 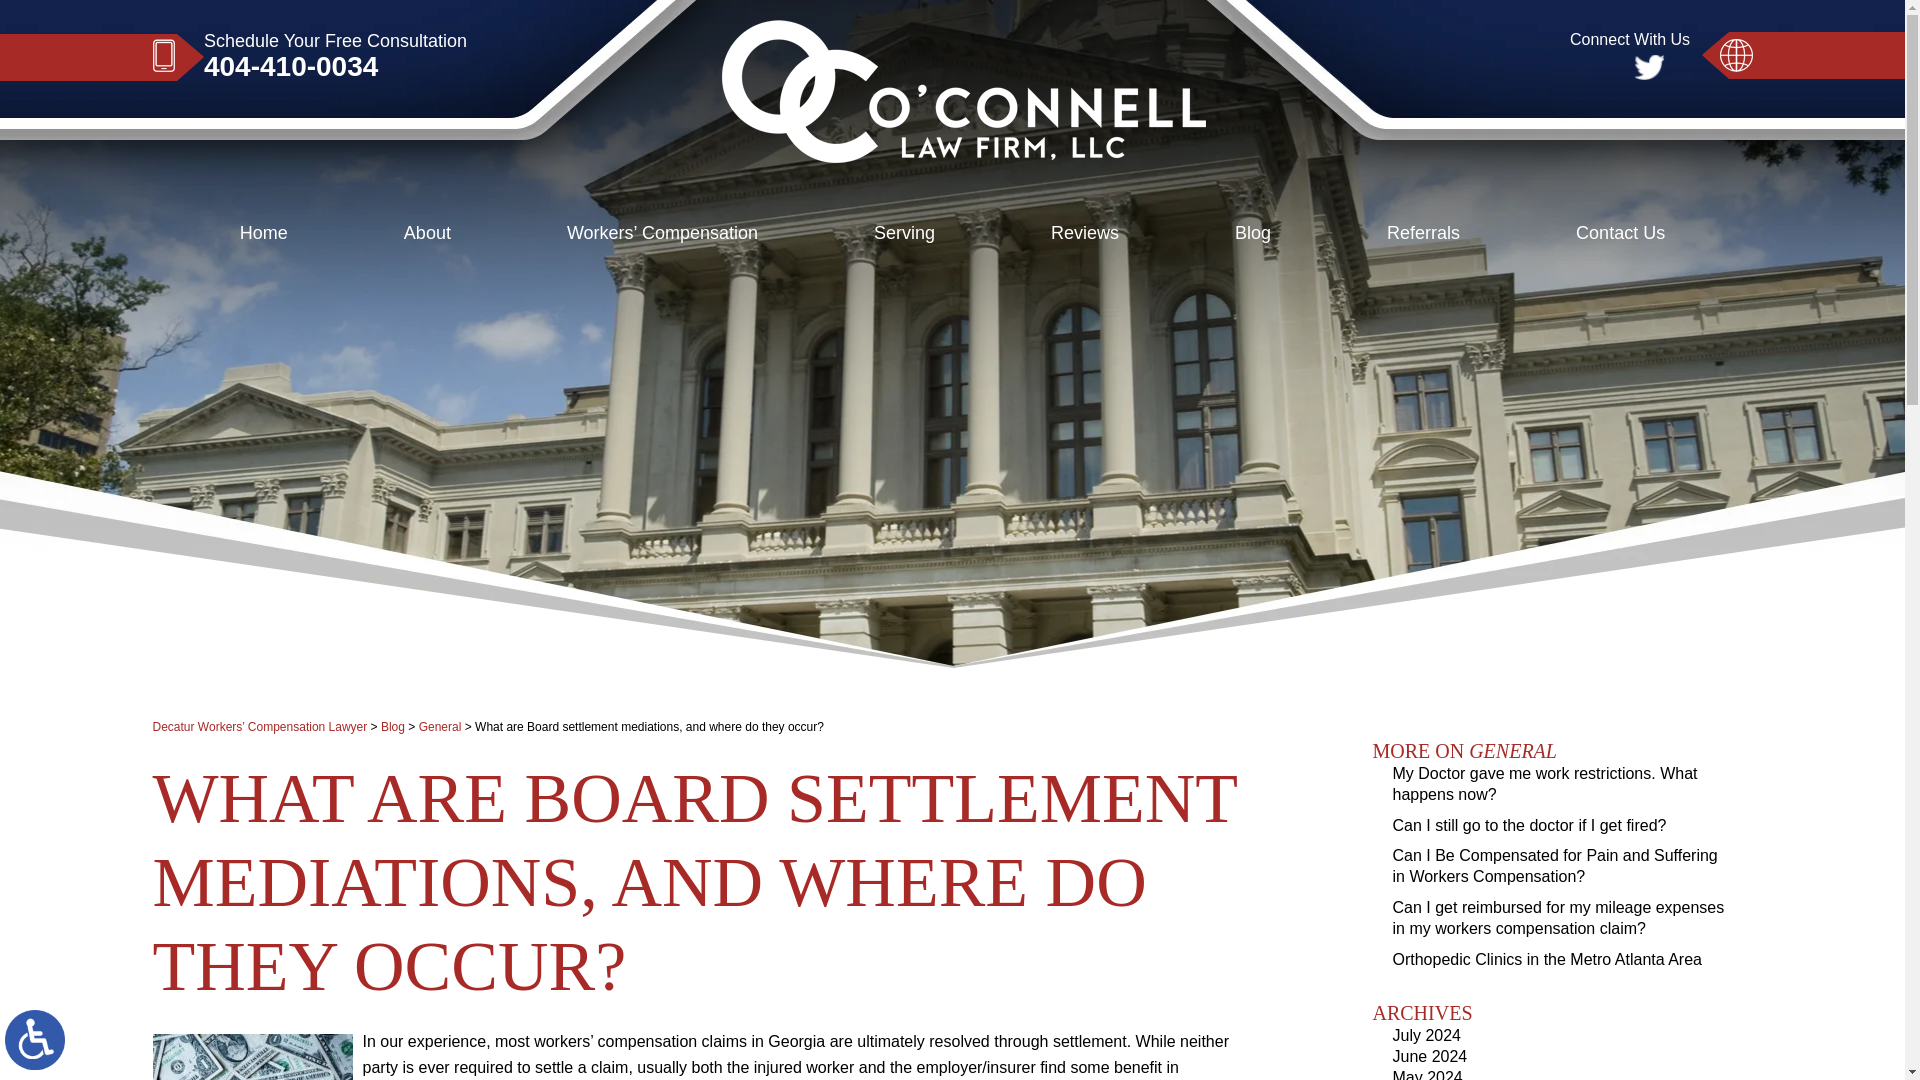 I want to click on 404-410-0034, so click(x=334, y=66).